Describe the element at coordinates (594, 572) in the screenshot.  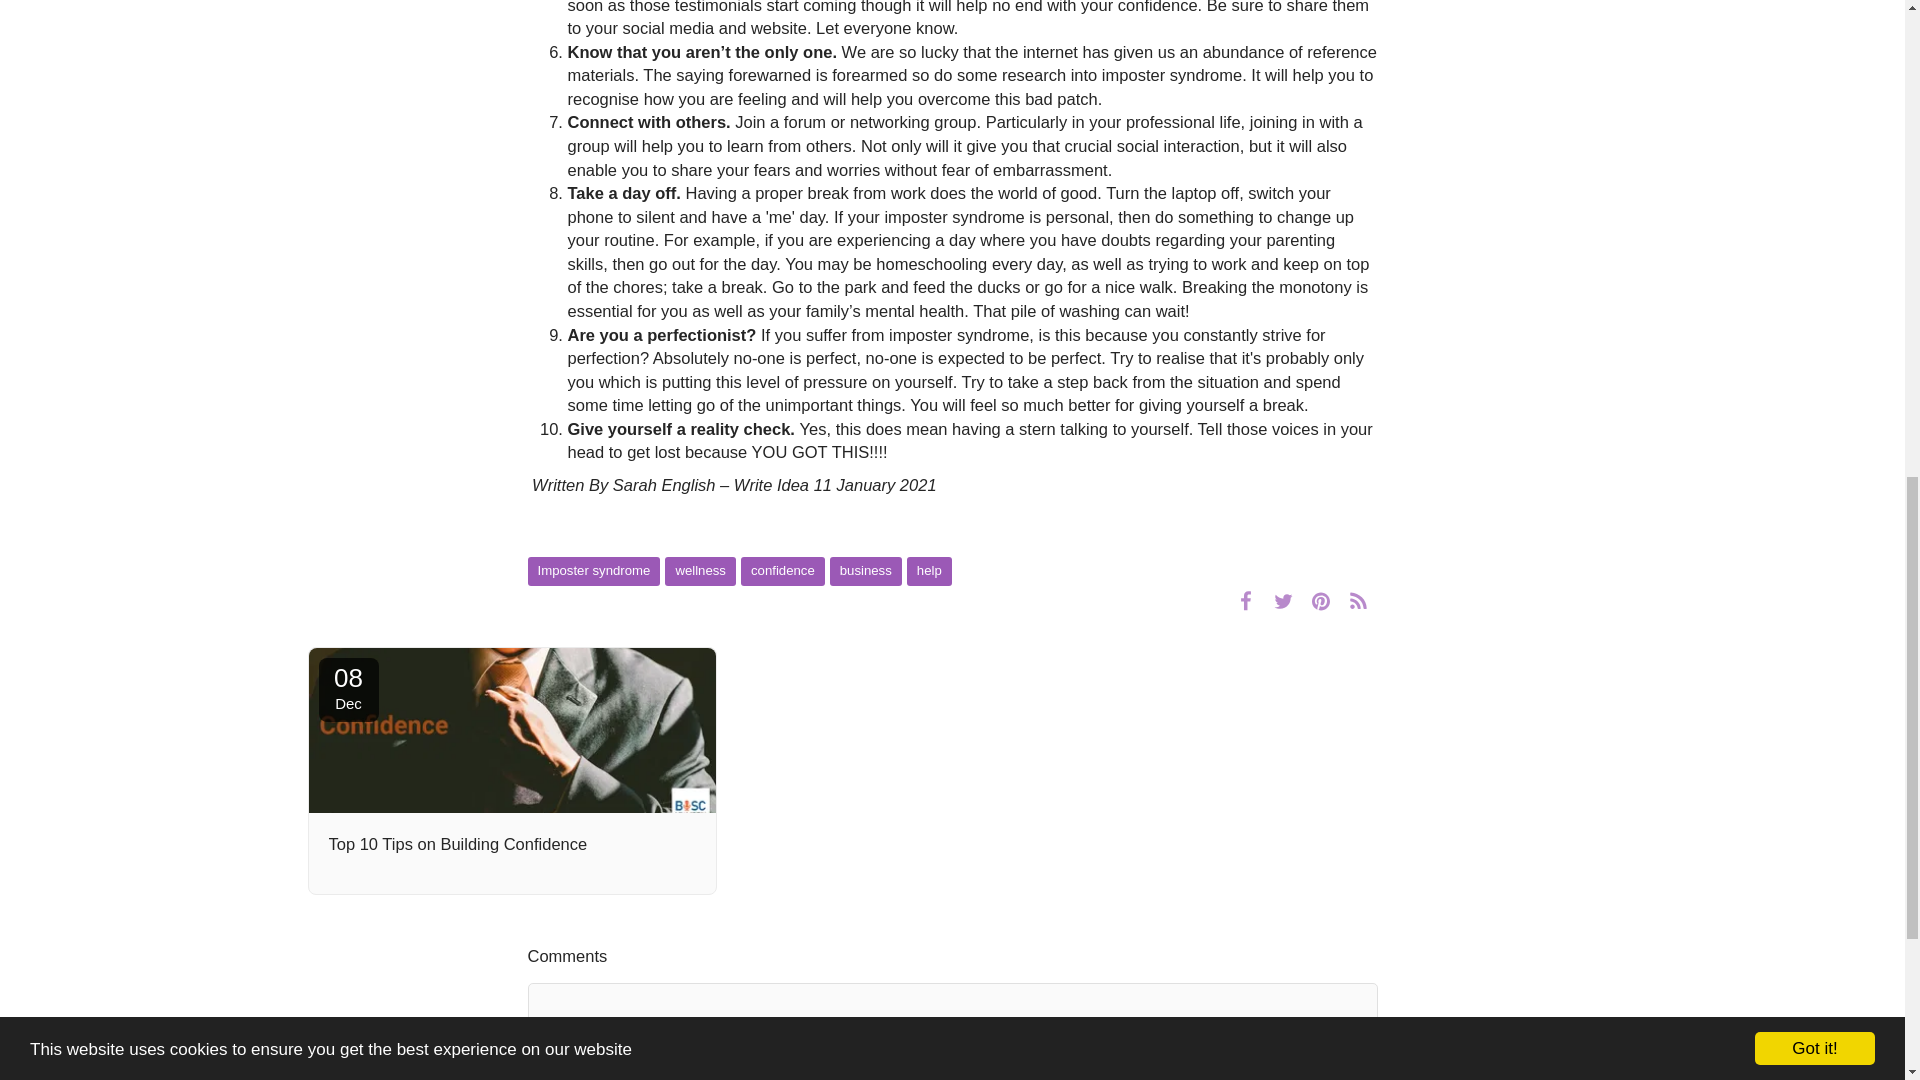
I see `Imposter syndrome` at that location.